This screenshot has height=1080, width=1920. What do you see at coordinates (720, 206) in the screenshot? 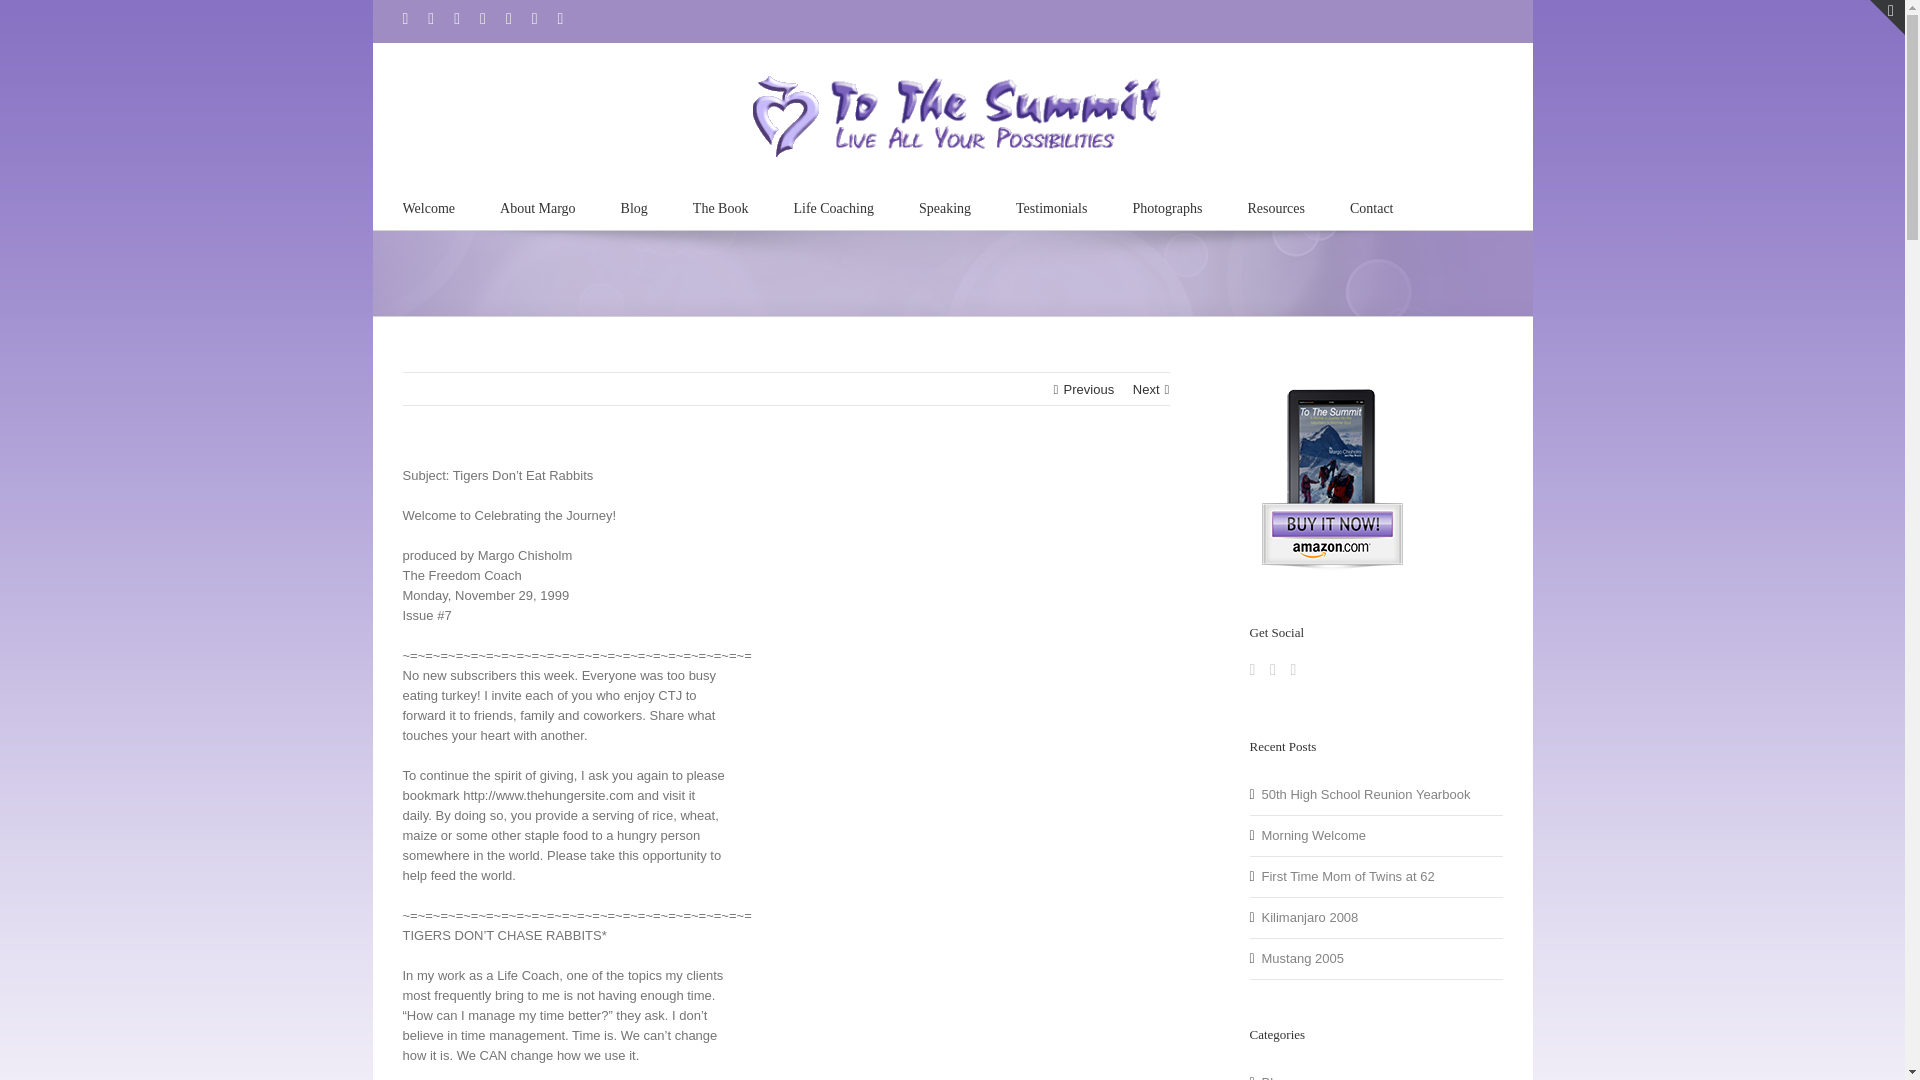
I see `The Book` at bounding box center [720, 206].